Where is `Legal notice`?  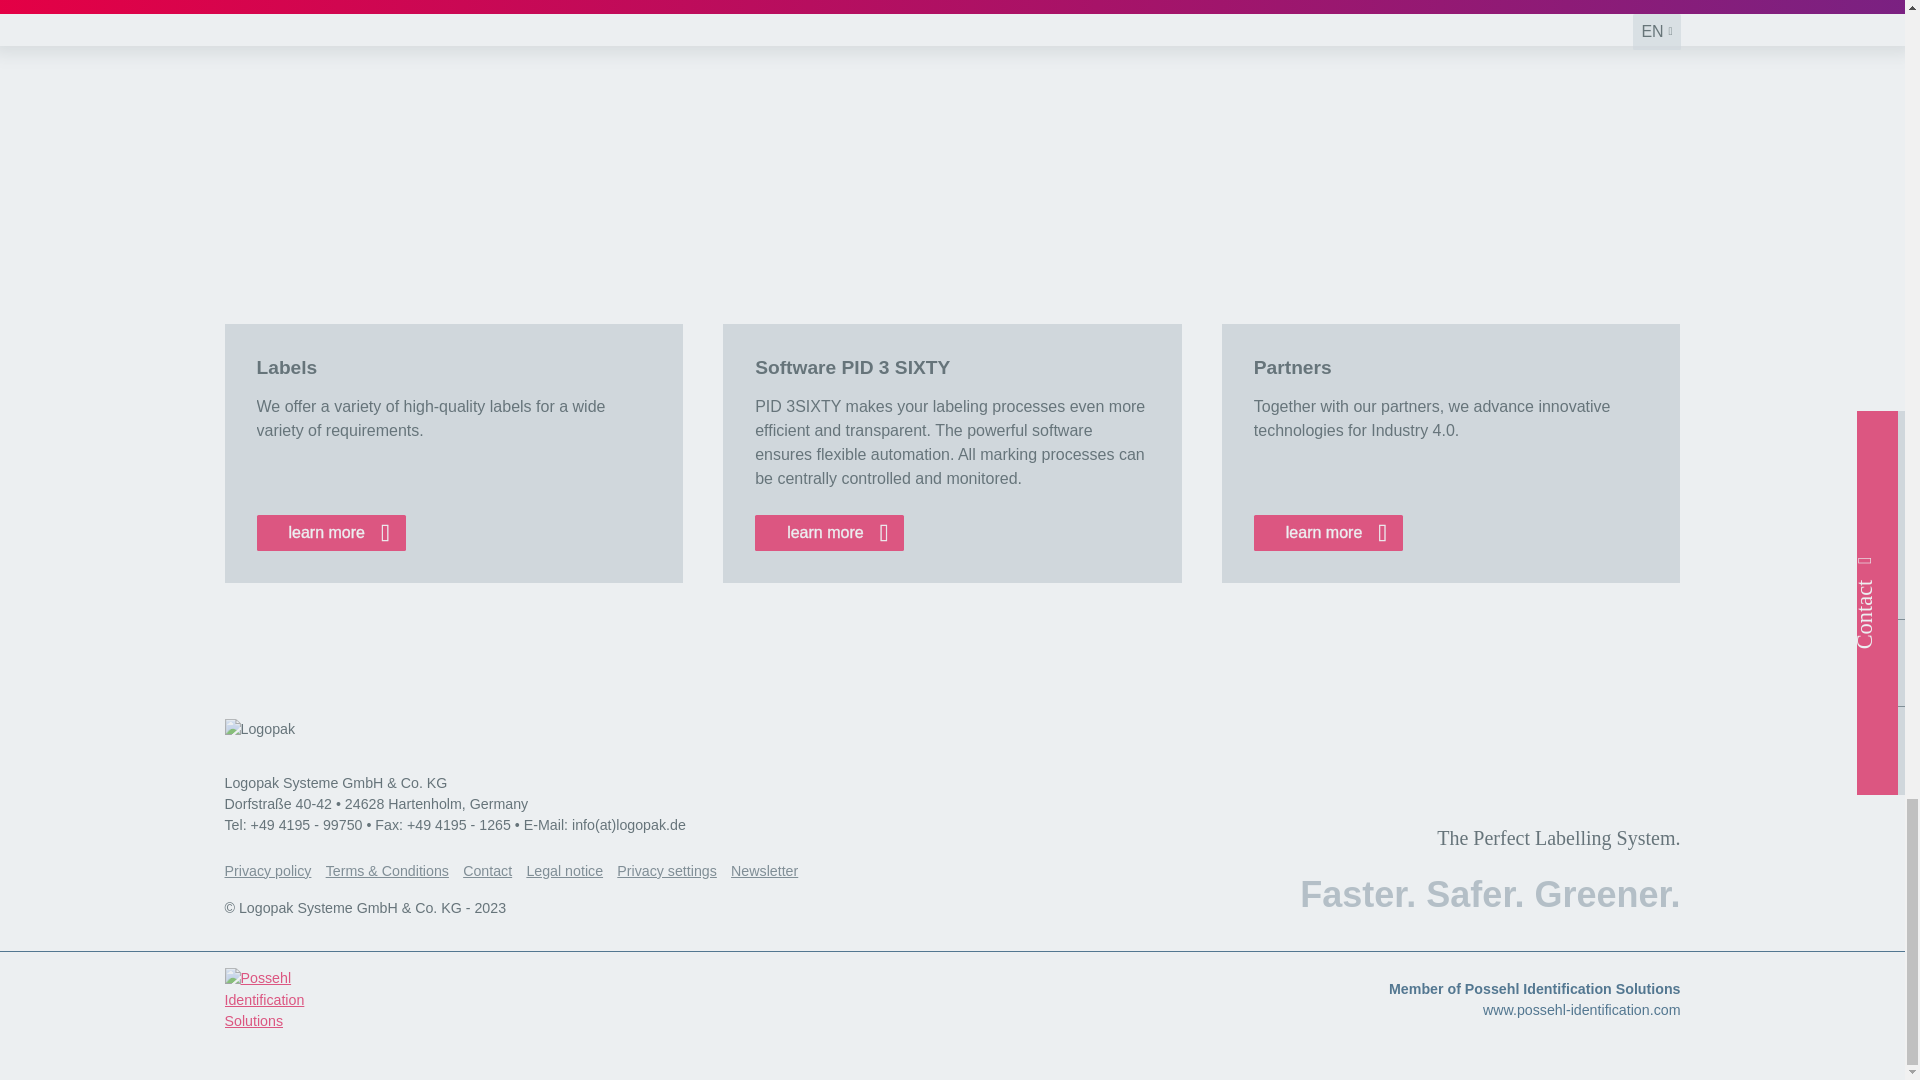
Legal notice is located at coordinates (571, 871).